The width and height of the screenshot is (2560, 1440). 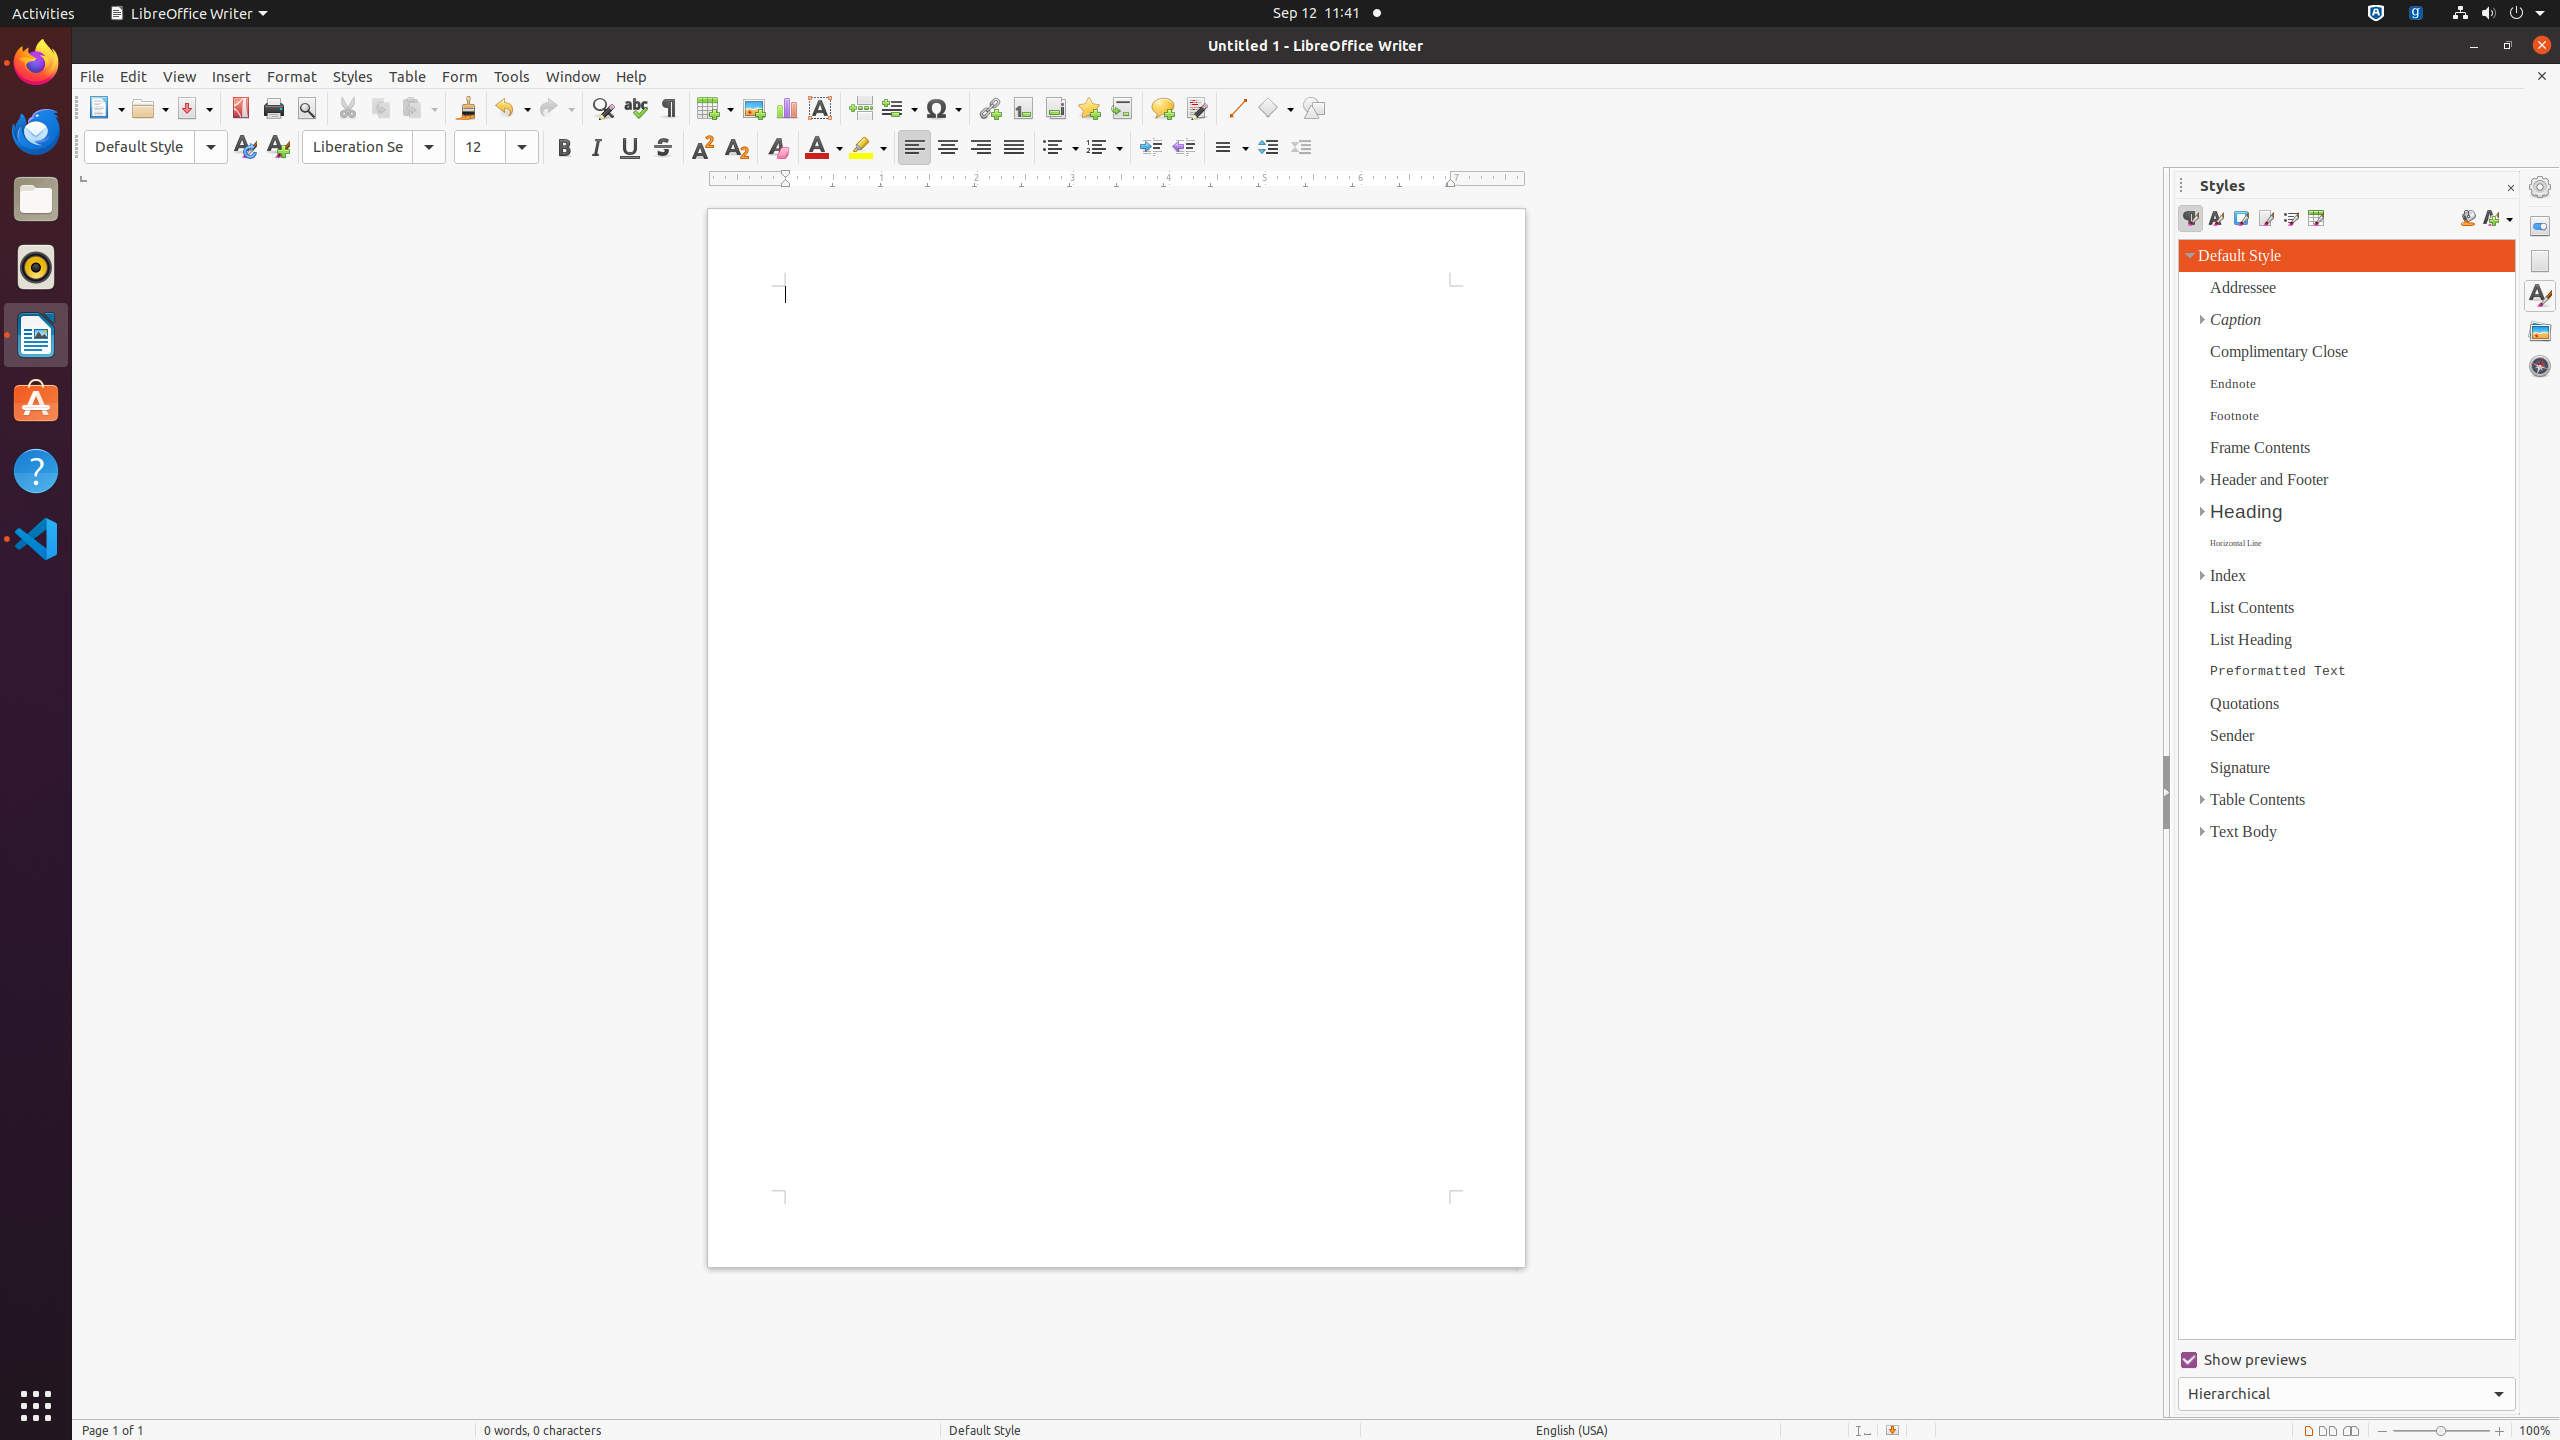 What do you see at coordinates (668, 108) in the screenshot?
I see `Formatting Marks` at bounding box center [668, 108].